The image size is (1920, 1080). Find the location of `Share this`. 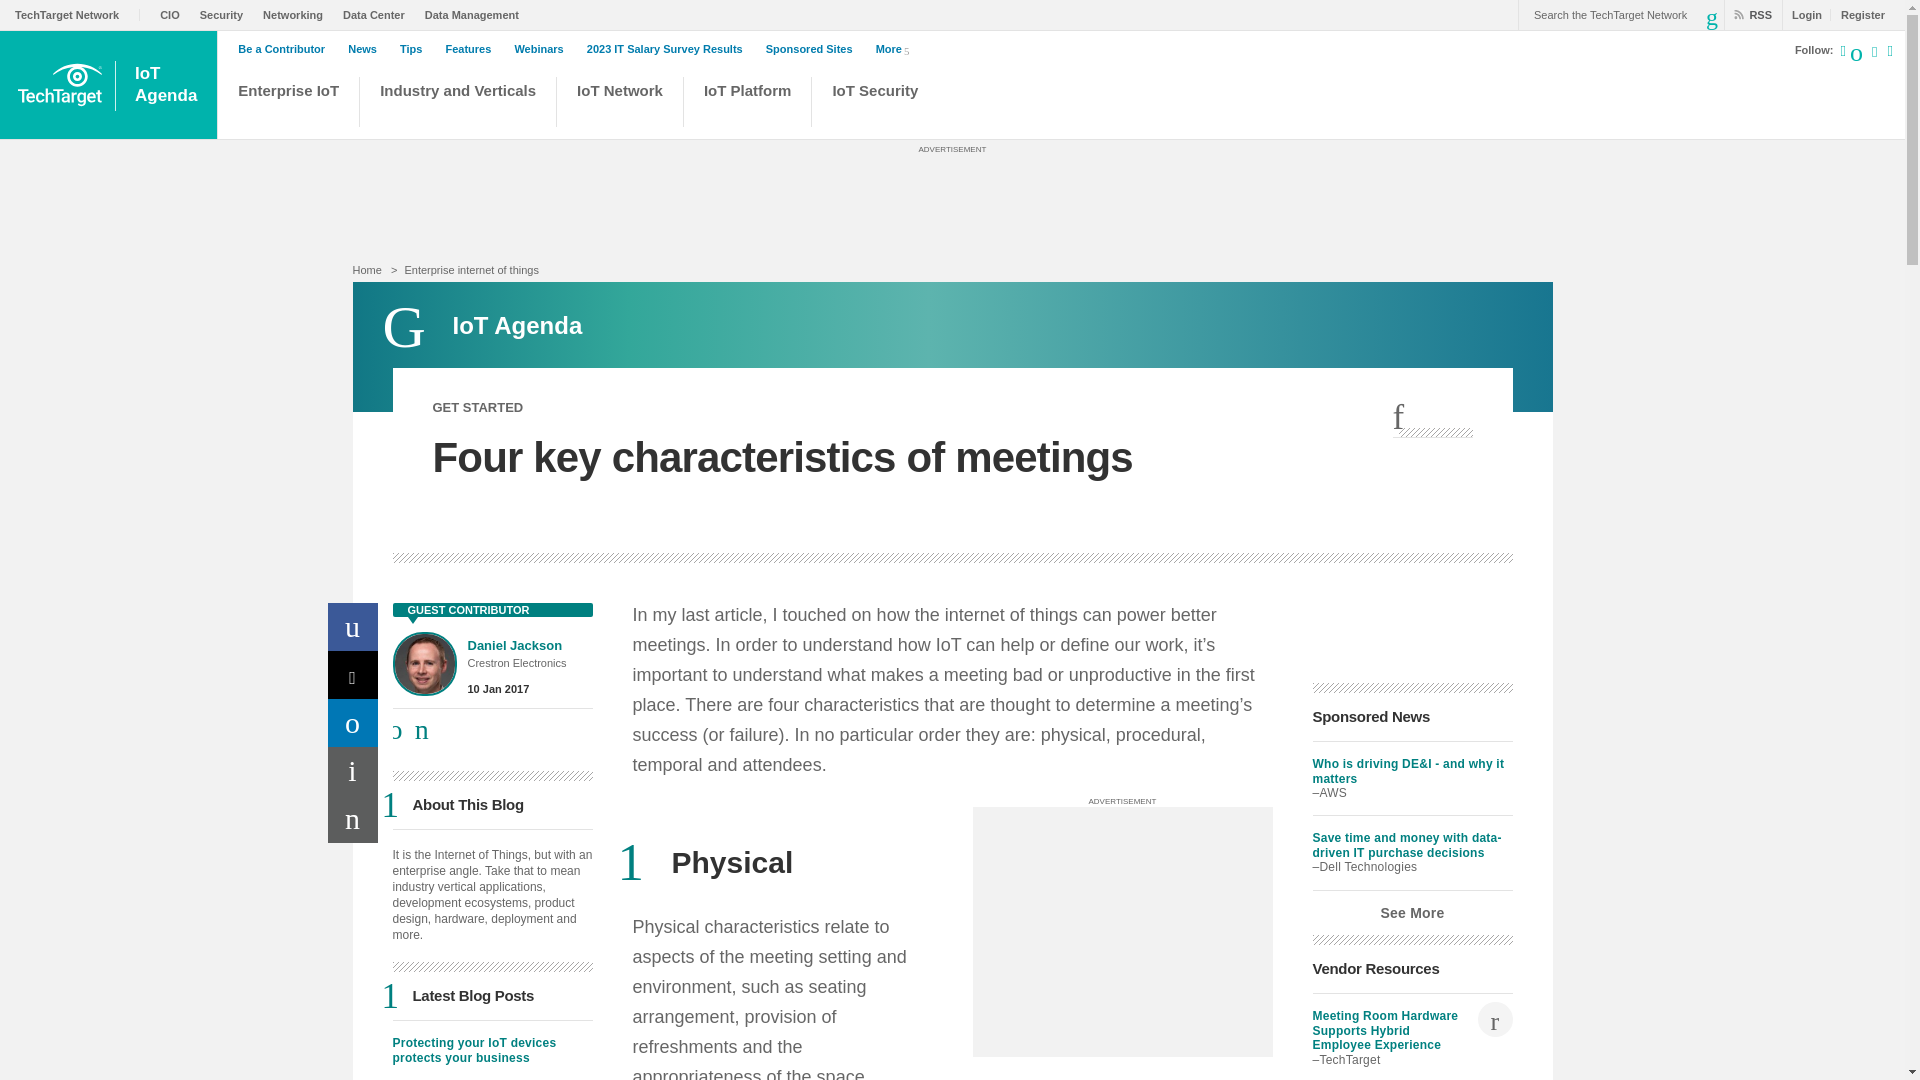

Share this is located at coordinates (1432, 418).